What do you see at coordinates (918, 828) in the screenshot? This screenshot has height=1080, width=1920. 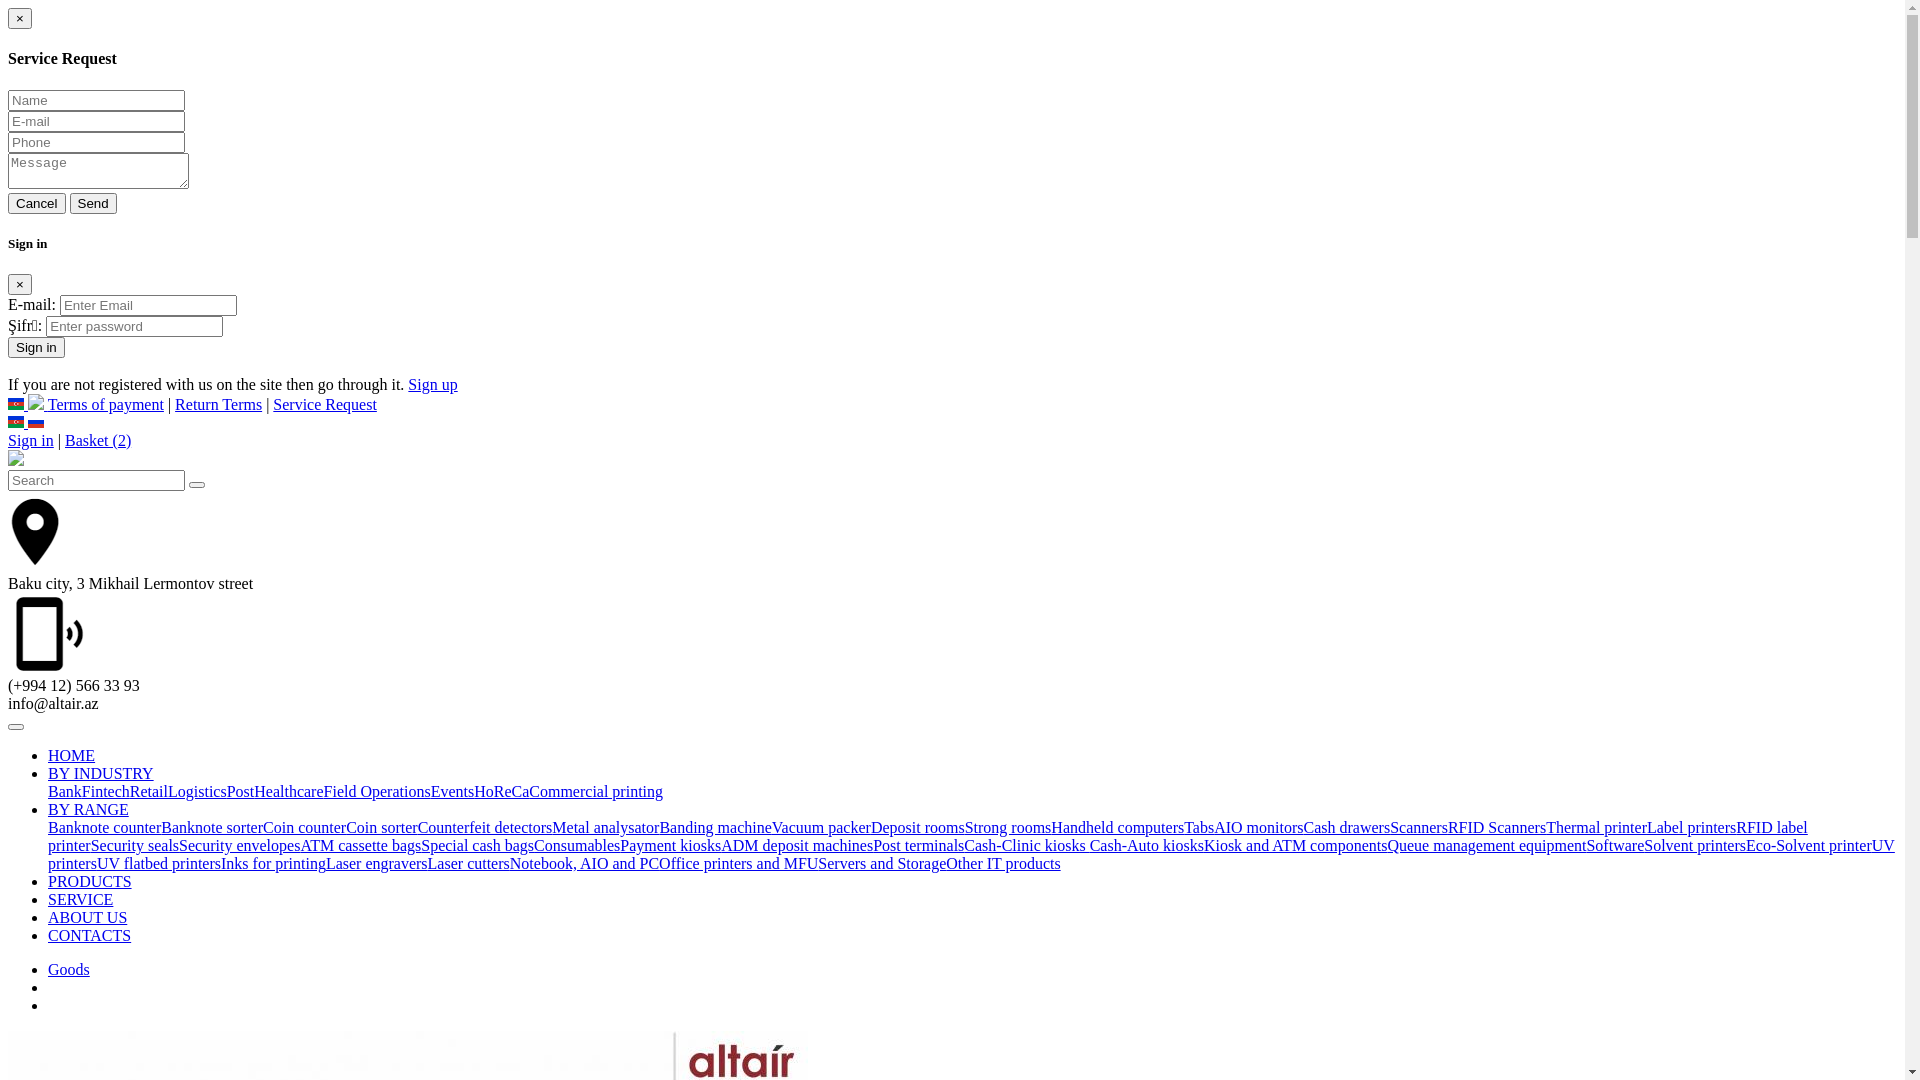 I see `Deposit rooms` at bounding box center [918, 828].